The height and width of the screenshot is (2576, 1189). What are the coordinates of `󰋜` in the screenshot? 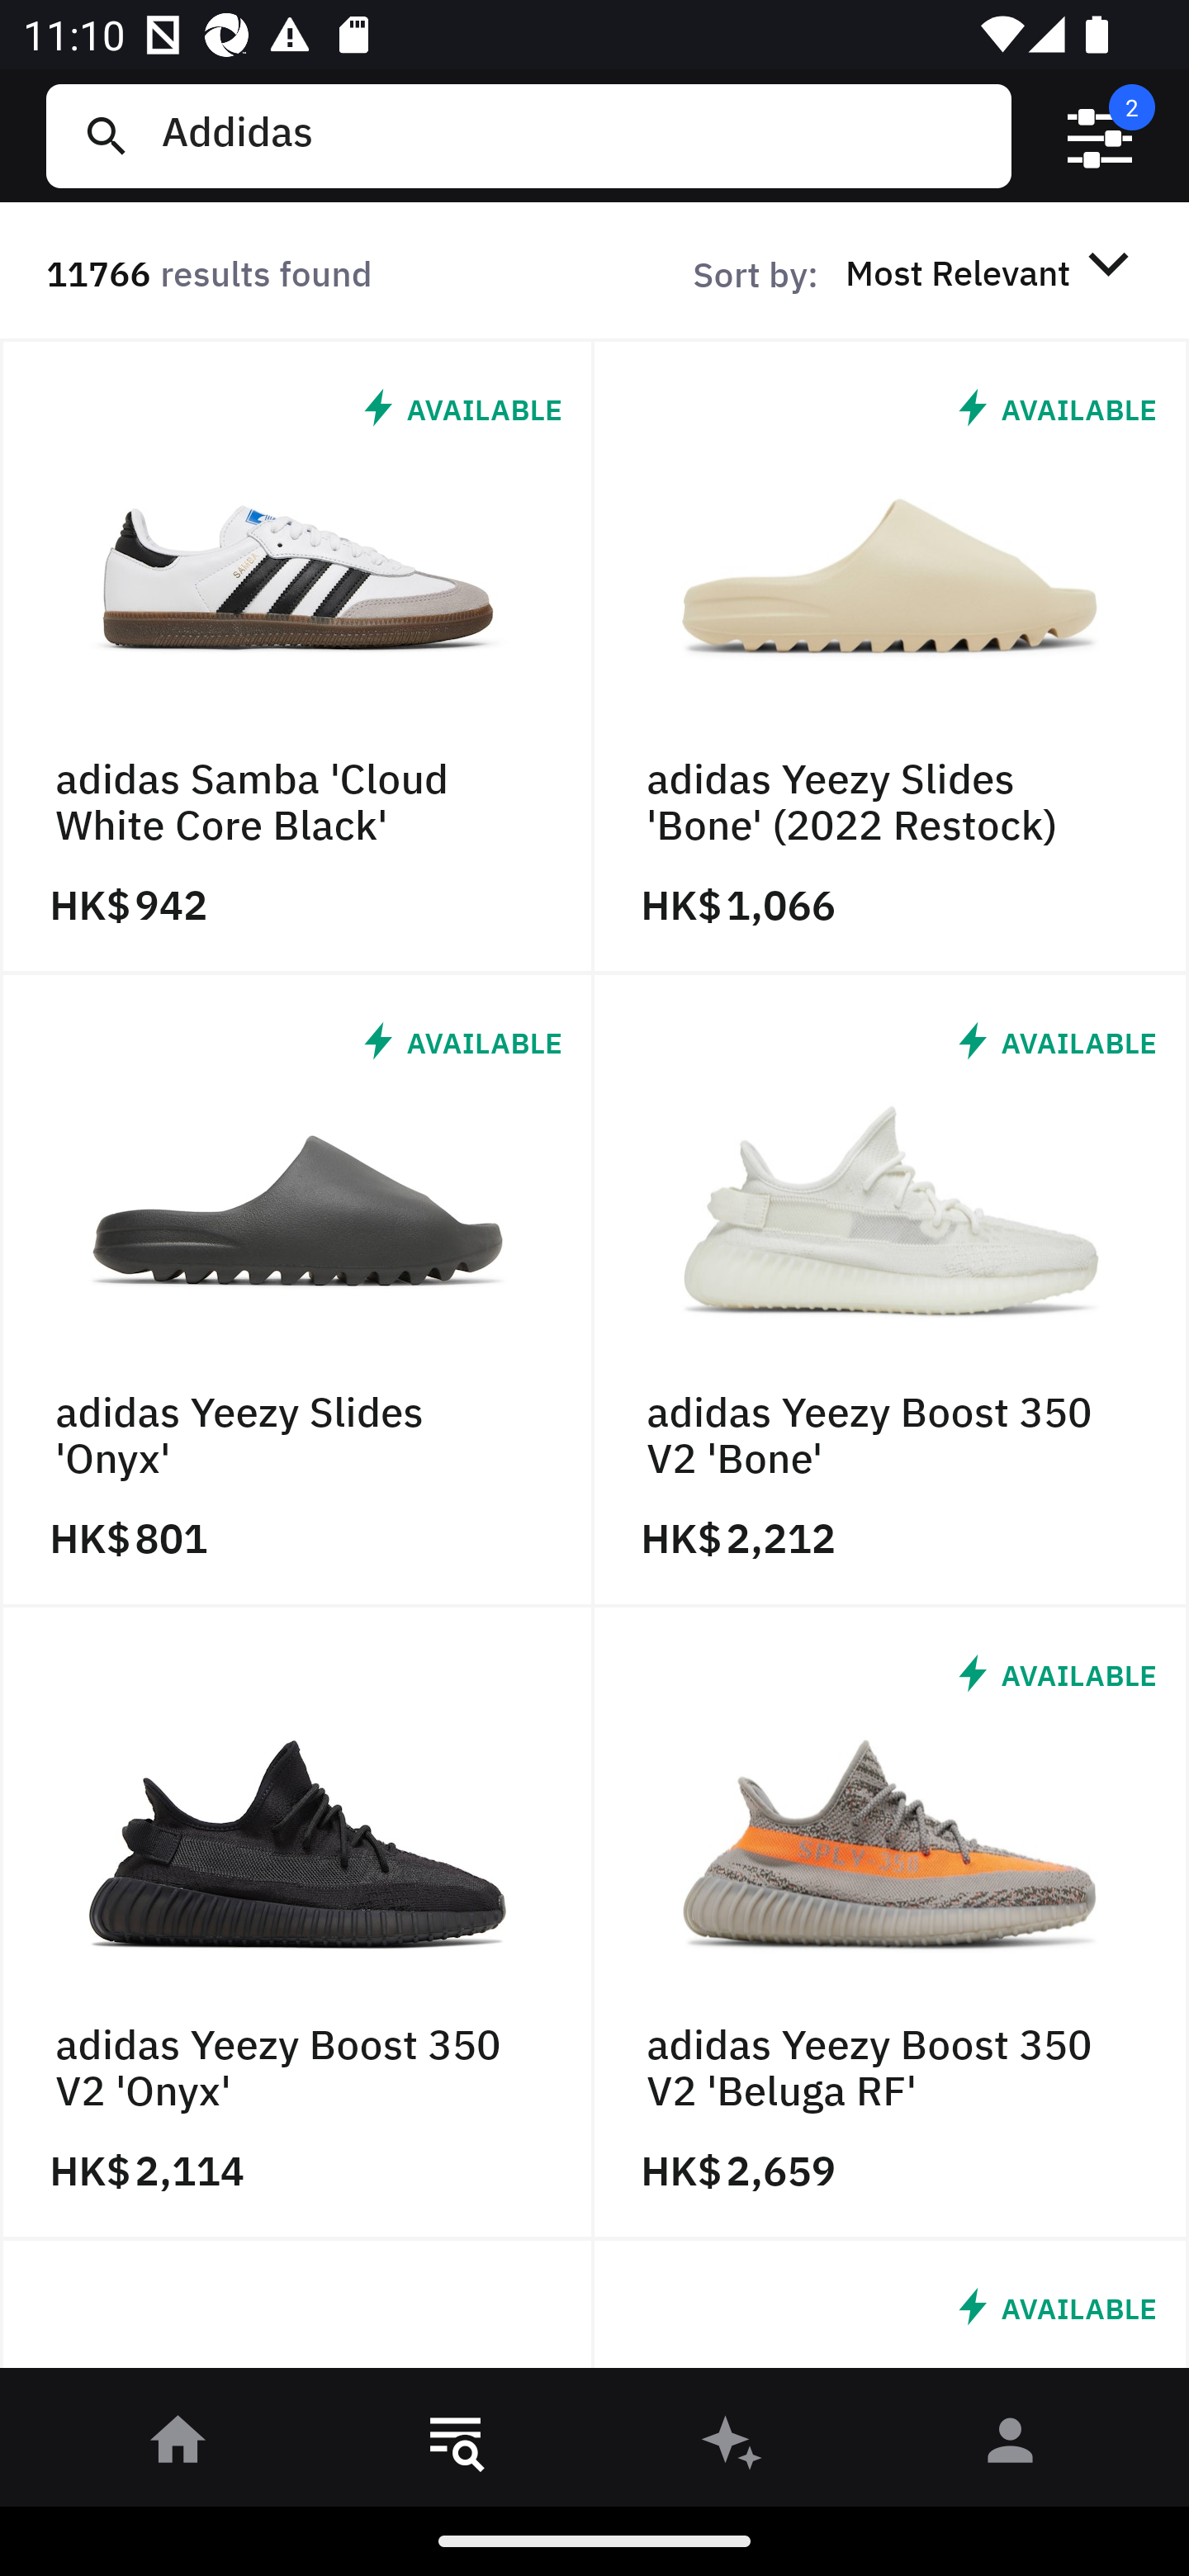 It's located at (178, 2446).